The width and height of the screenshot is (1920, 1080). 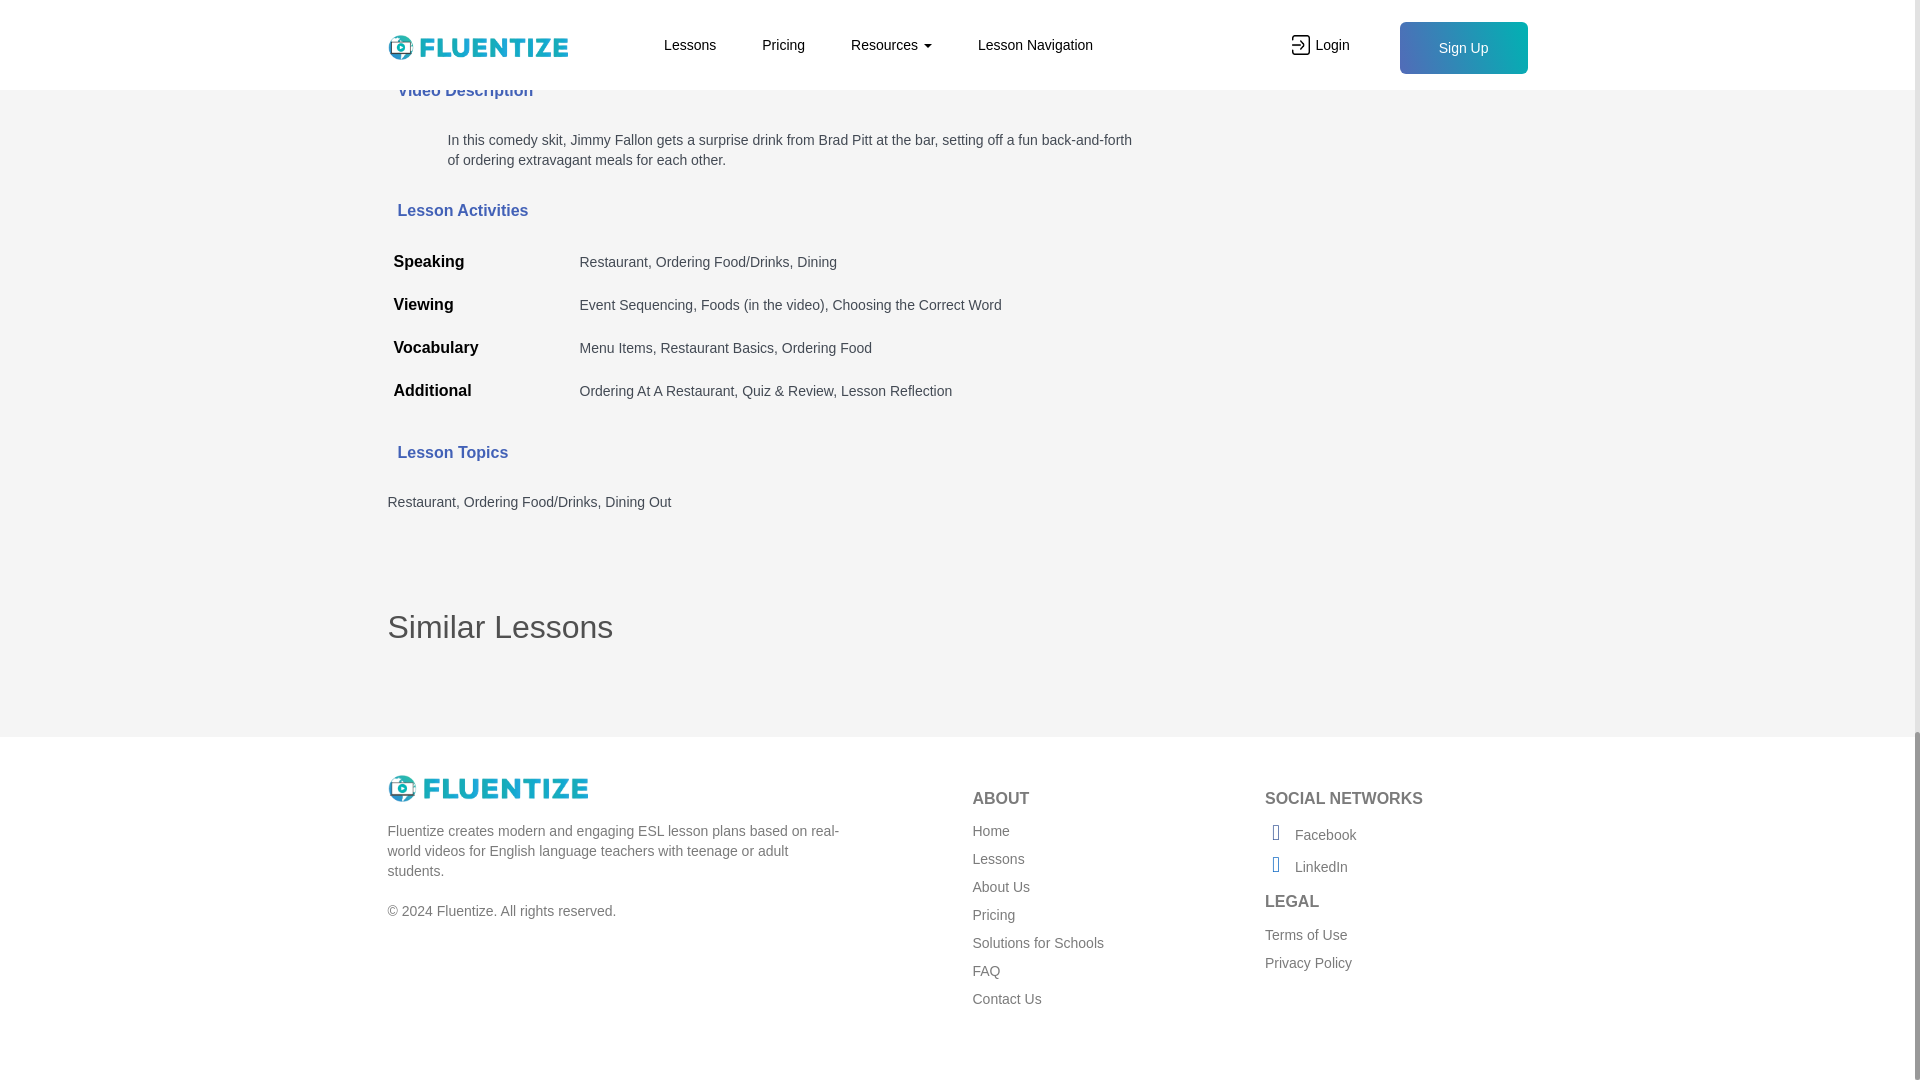 I want to click on Follow on Linkedin, so click(x=1306, y=866).